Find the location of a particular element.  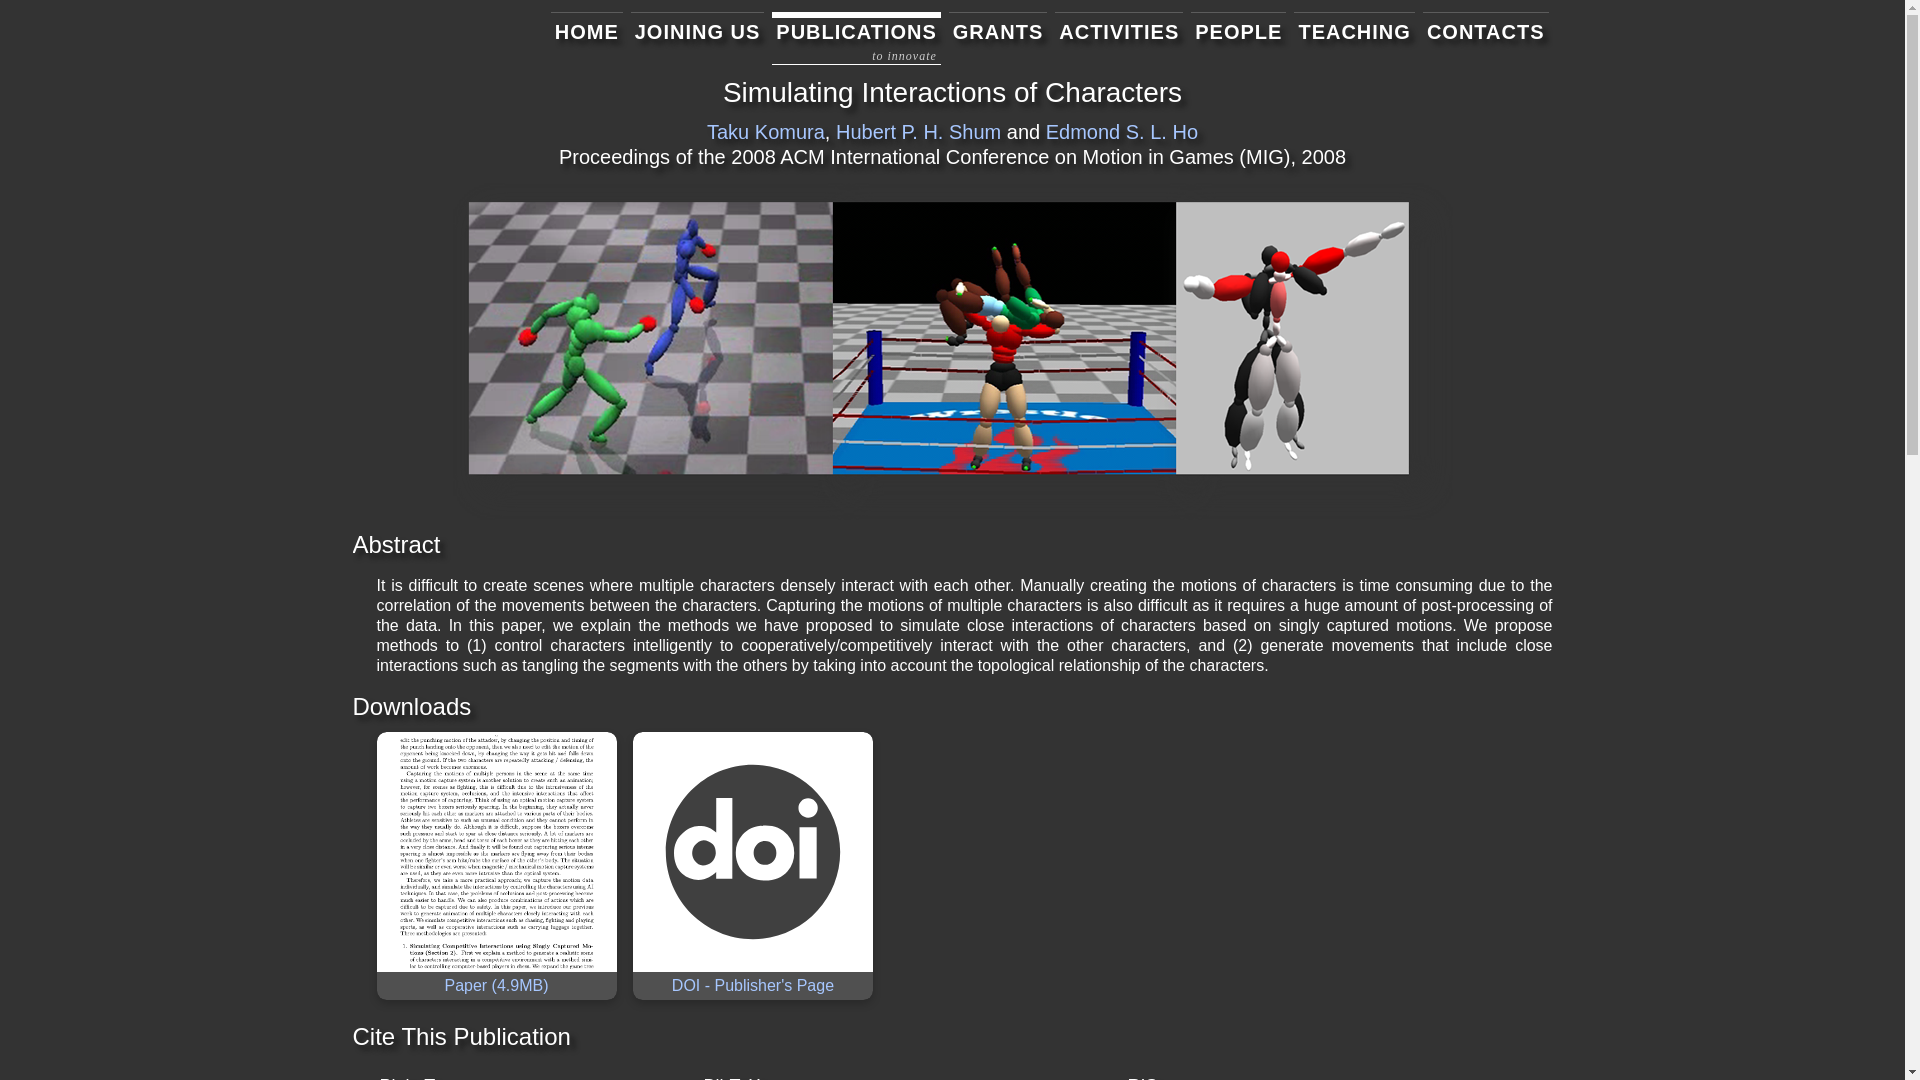

TEACHING is located at coordinates (1354, 37).